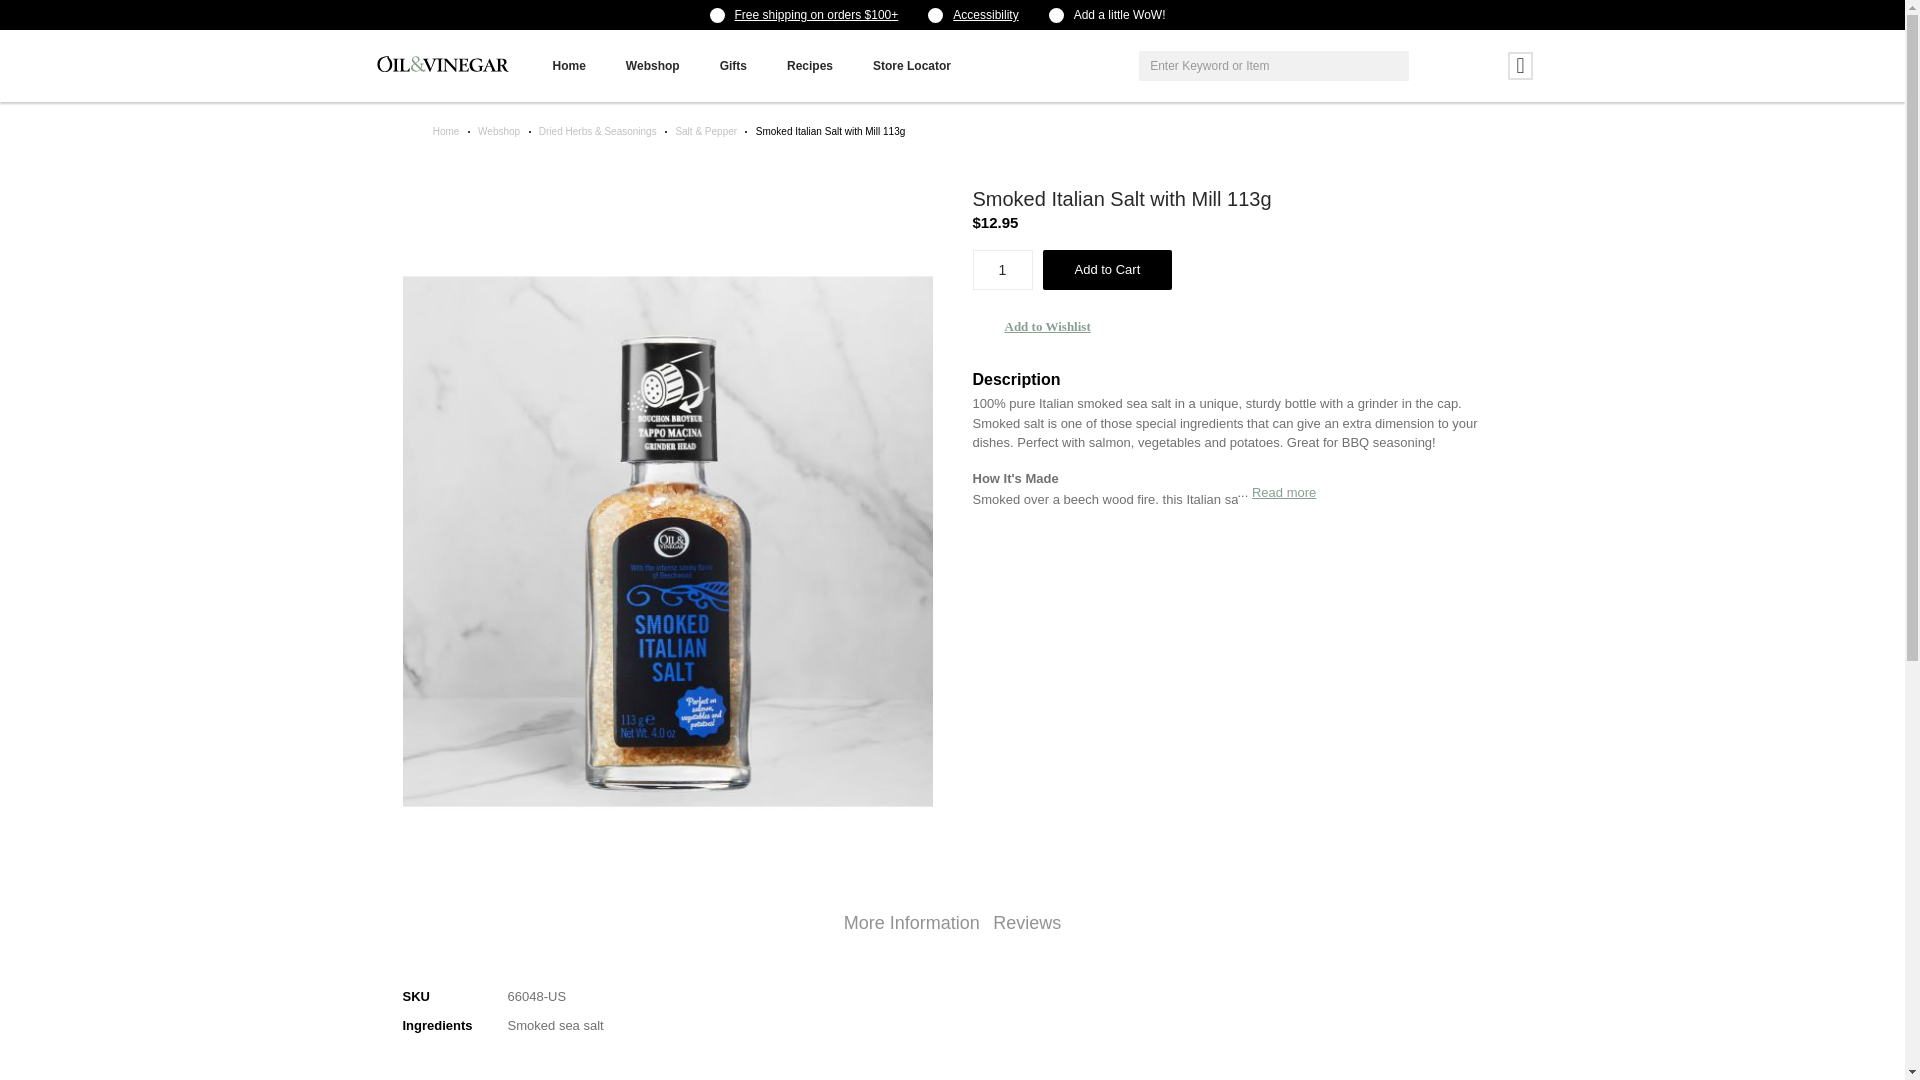  What do you see at coordinates (1002, 270) in the screenshot?
I see `Qty` at bounding box center [1002, 270].